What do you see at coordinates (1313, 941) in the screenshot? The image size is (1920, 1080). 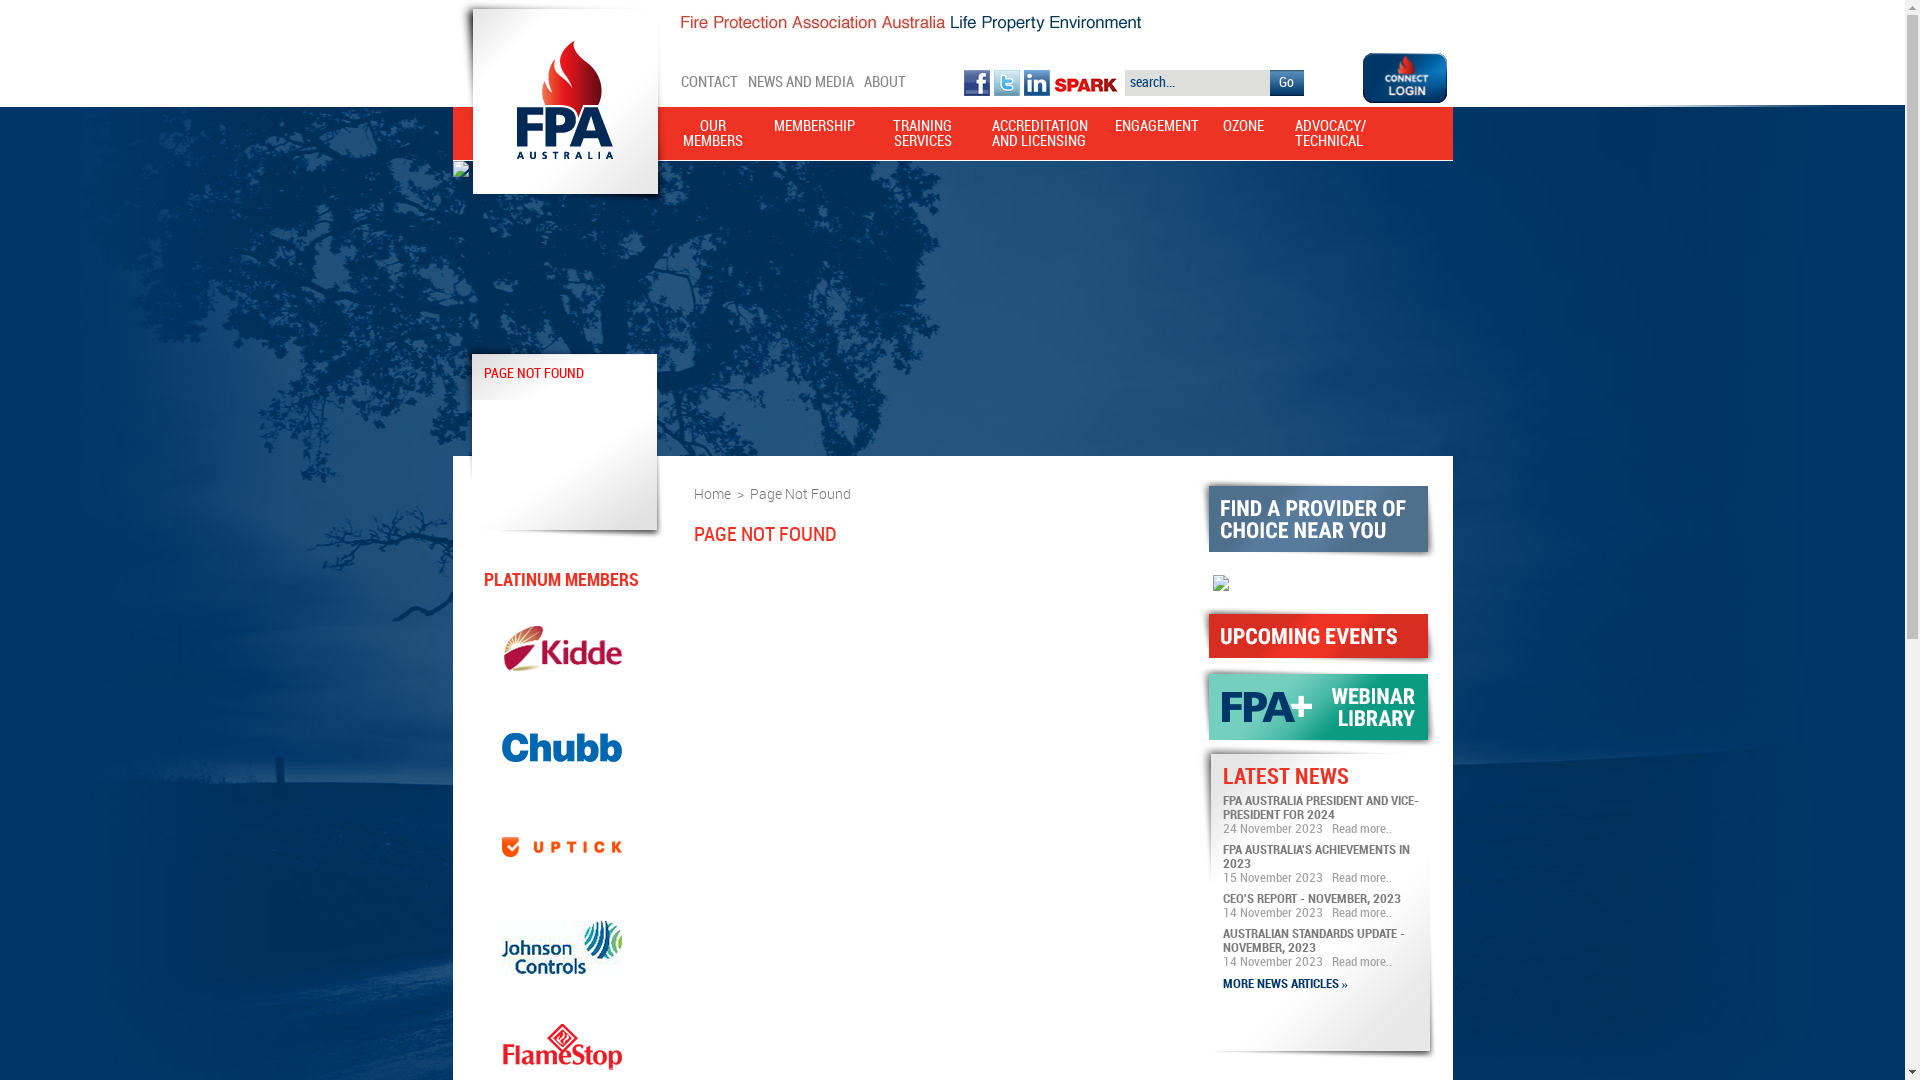 I see `AUSTRALIAN STANDARDS UPDATE - NOVEMBER, 2023` at bounding box center [1313, 941].